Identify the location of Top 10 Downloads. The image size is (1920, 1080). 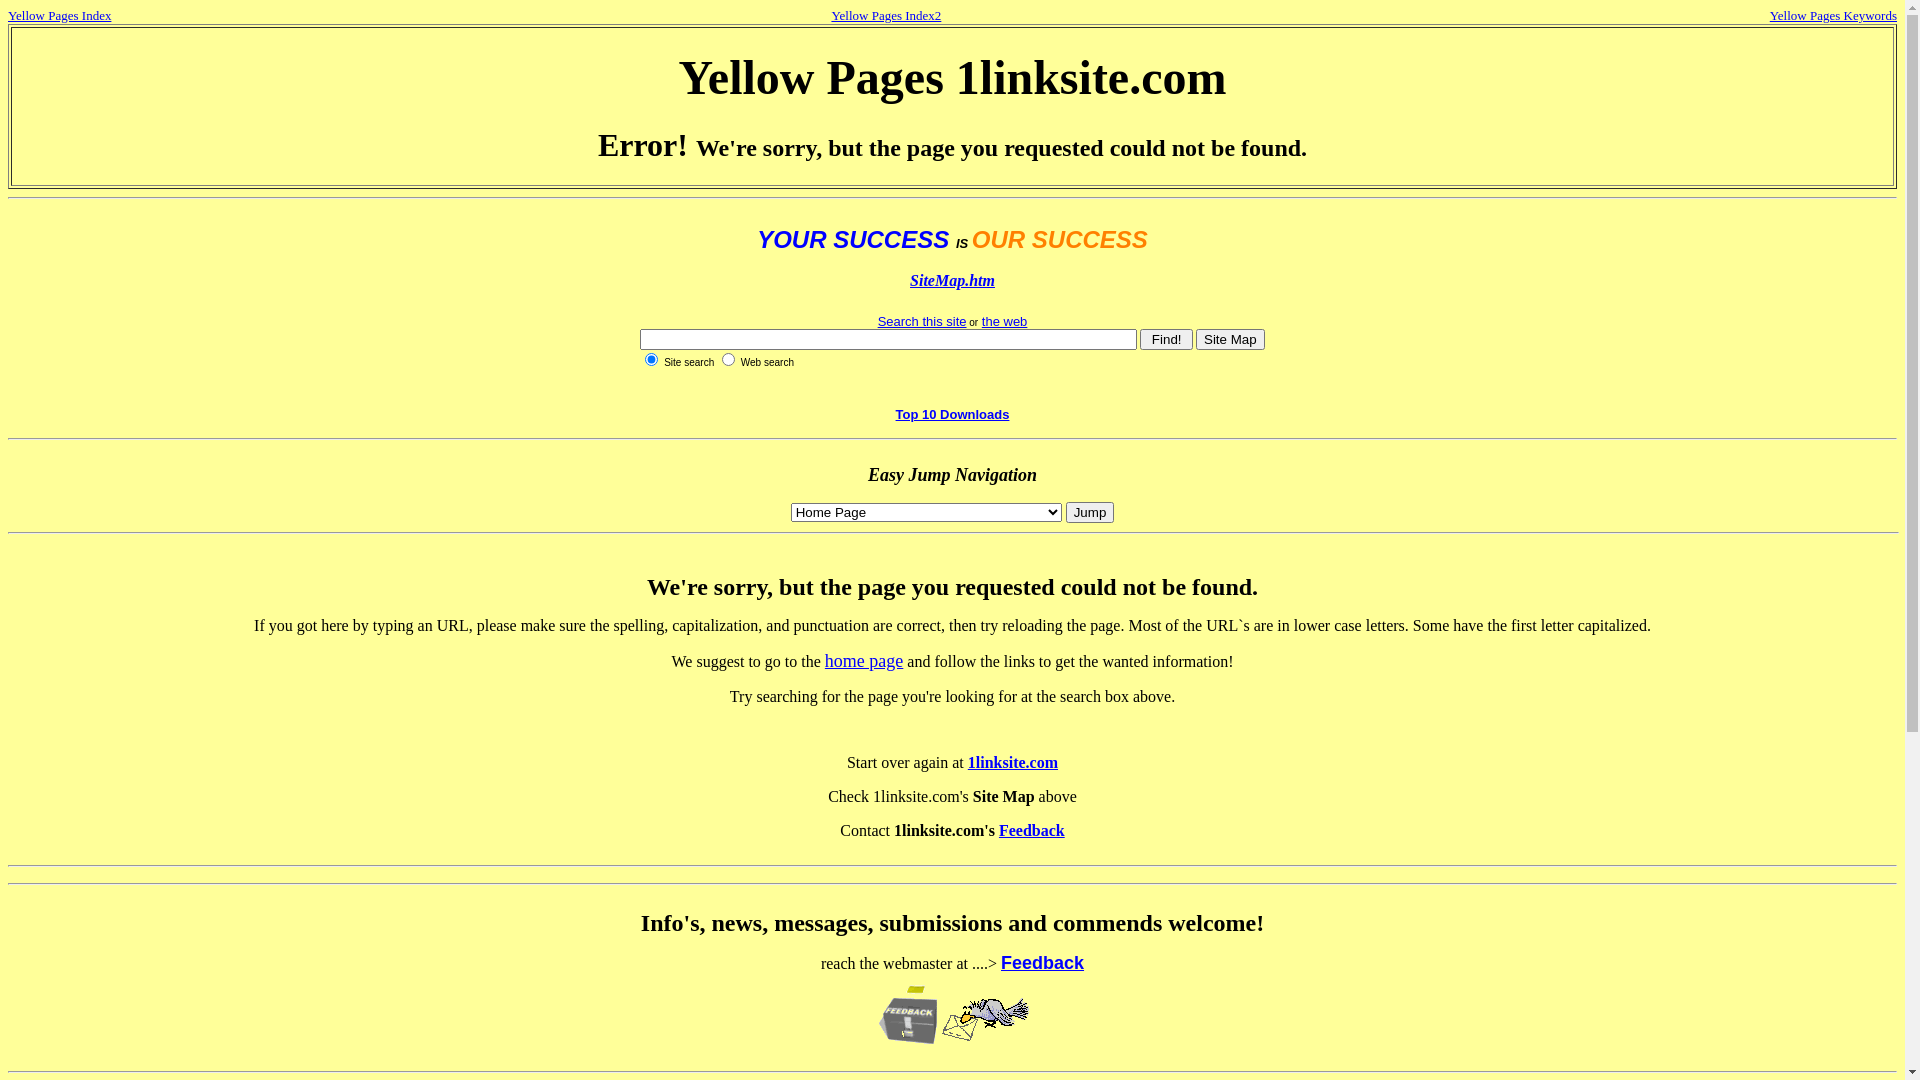
(952, 414).